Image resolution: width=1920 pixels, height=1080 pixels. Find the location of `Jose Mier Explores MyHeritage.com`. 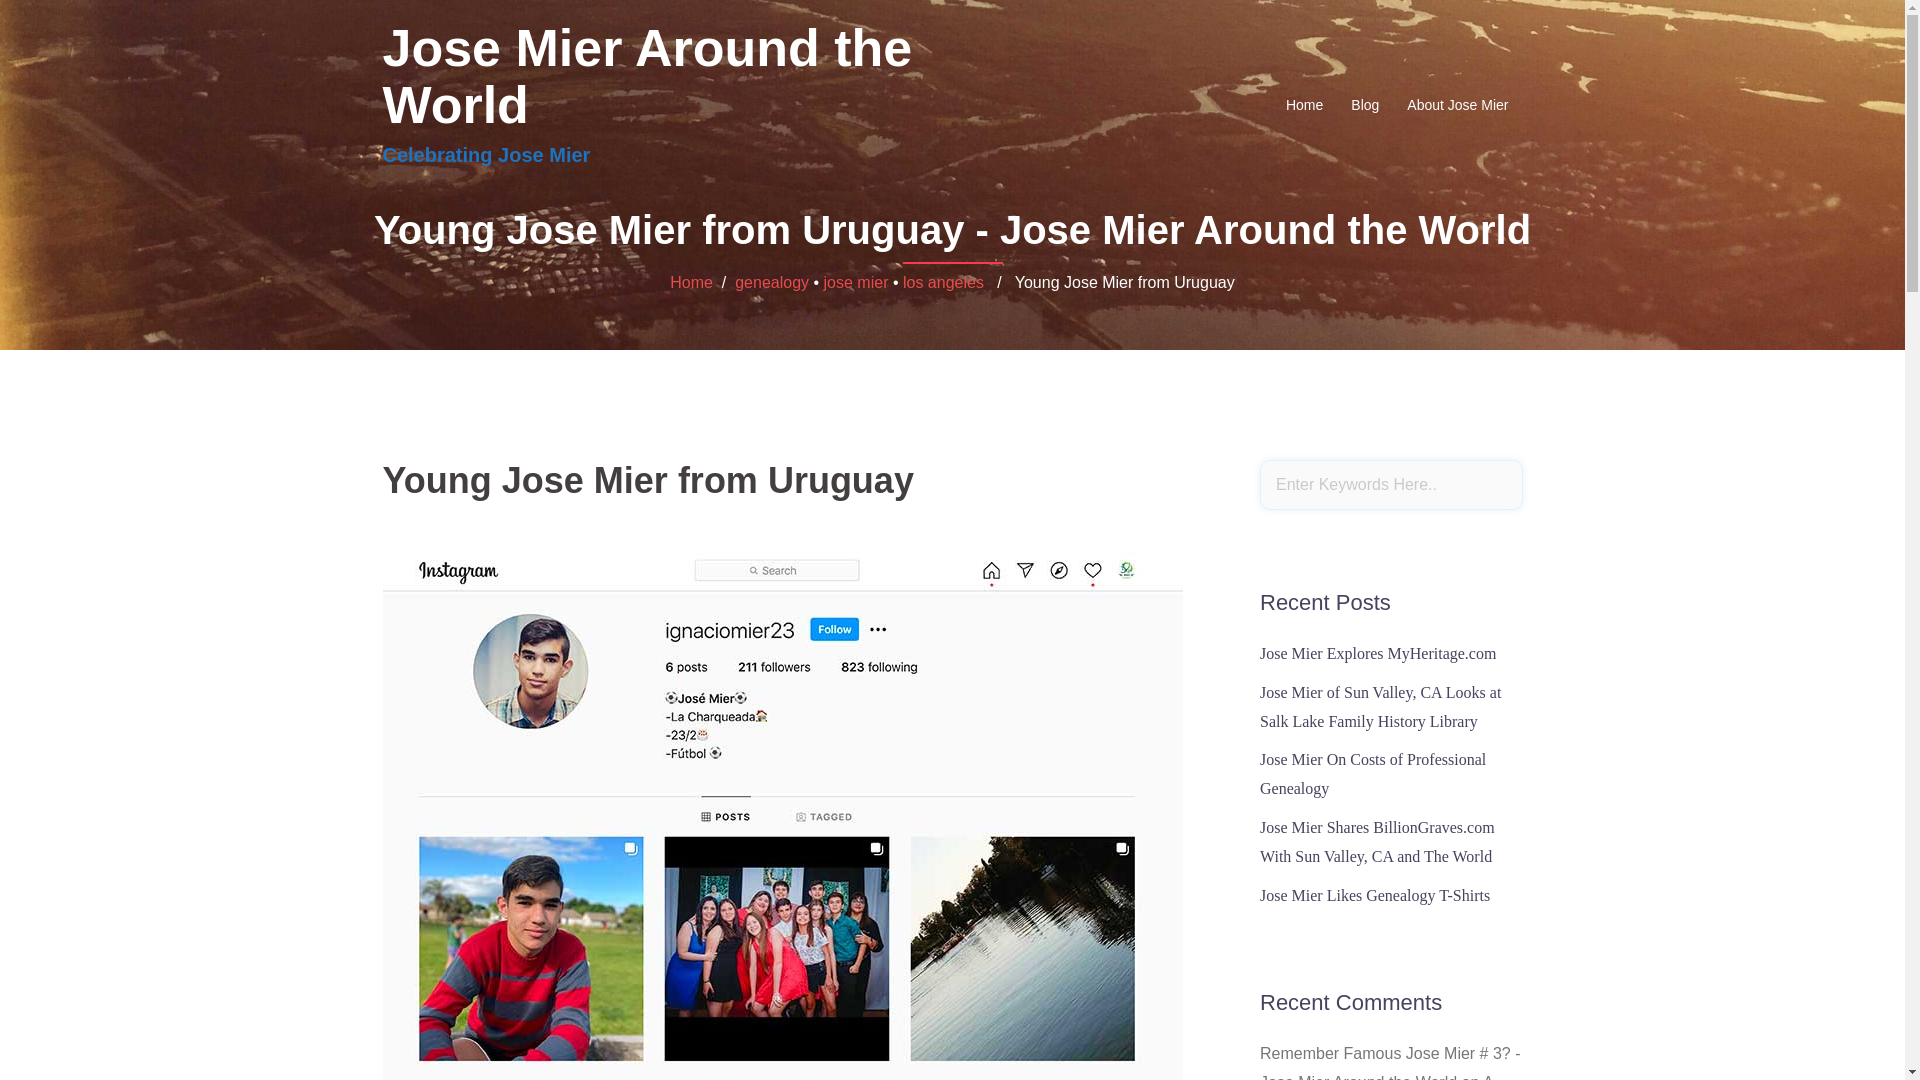

Jose Mier Explores MyHeritage.com is located at coordinates (1377, 653).